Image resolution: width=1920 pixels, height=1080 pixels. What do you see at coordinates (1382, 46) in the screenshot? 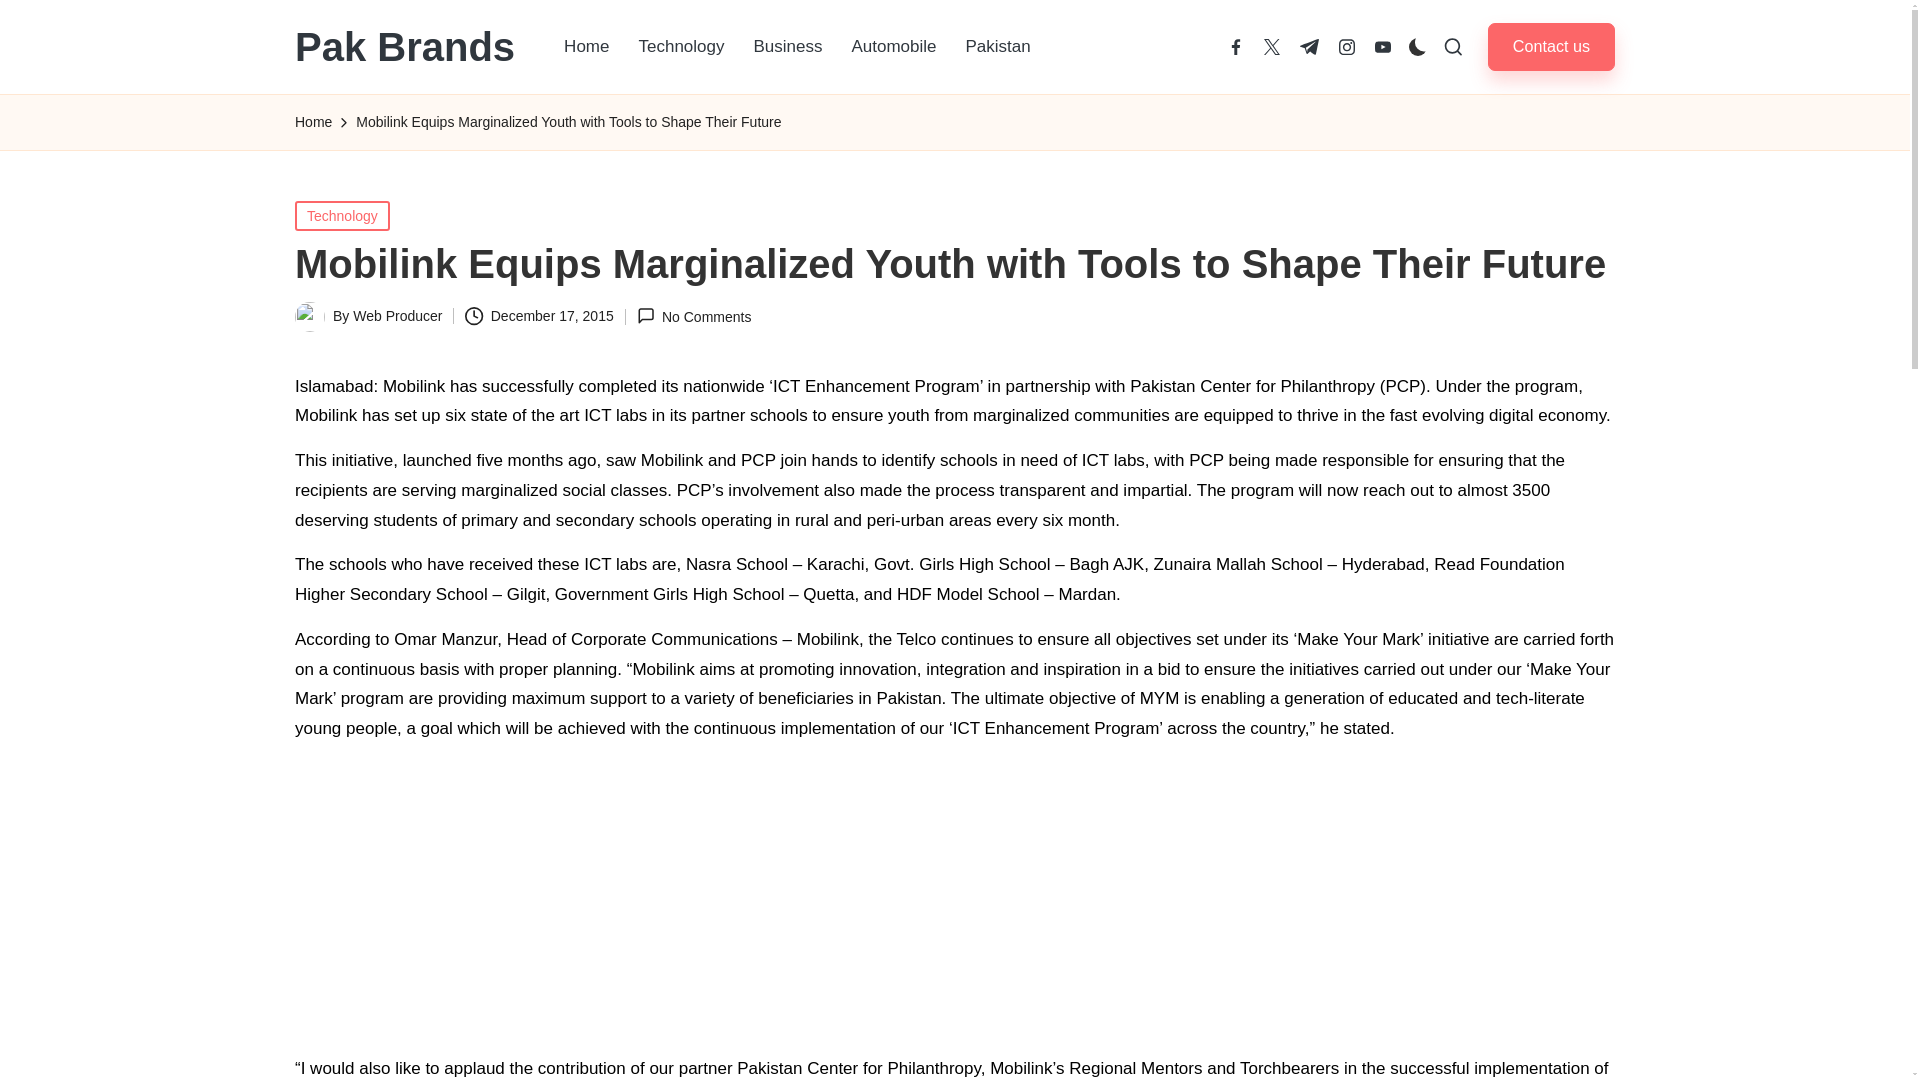
I see `youtube.com` at bounding box center [1382, 46].